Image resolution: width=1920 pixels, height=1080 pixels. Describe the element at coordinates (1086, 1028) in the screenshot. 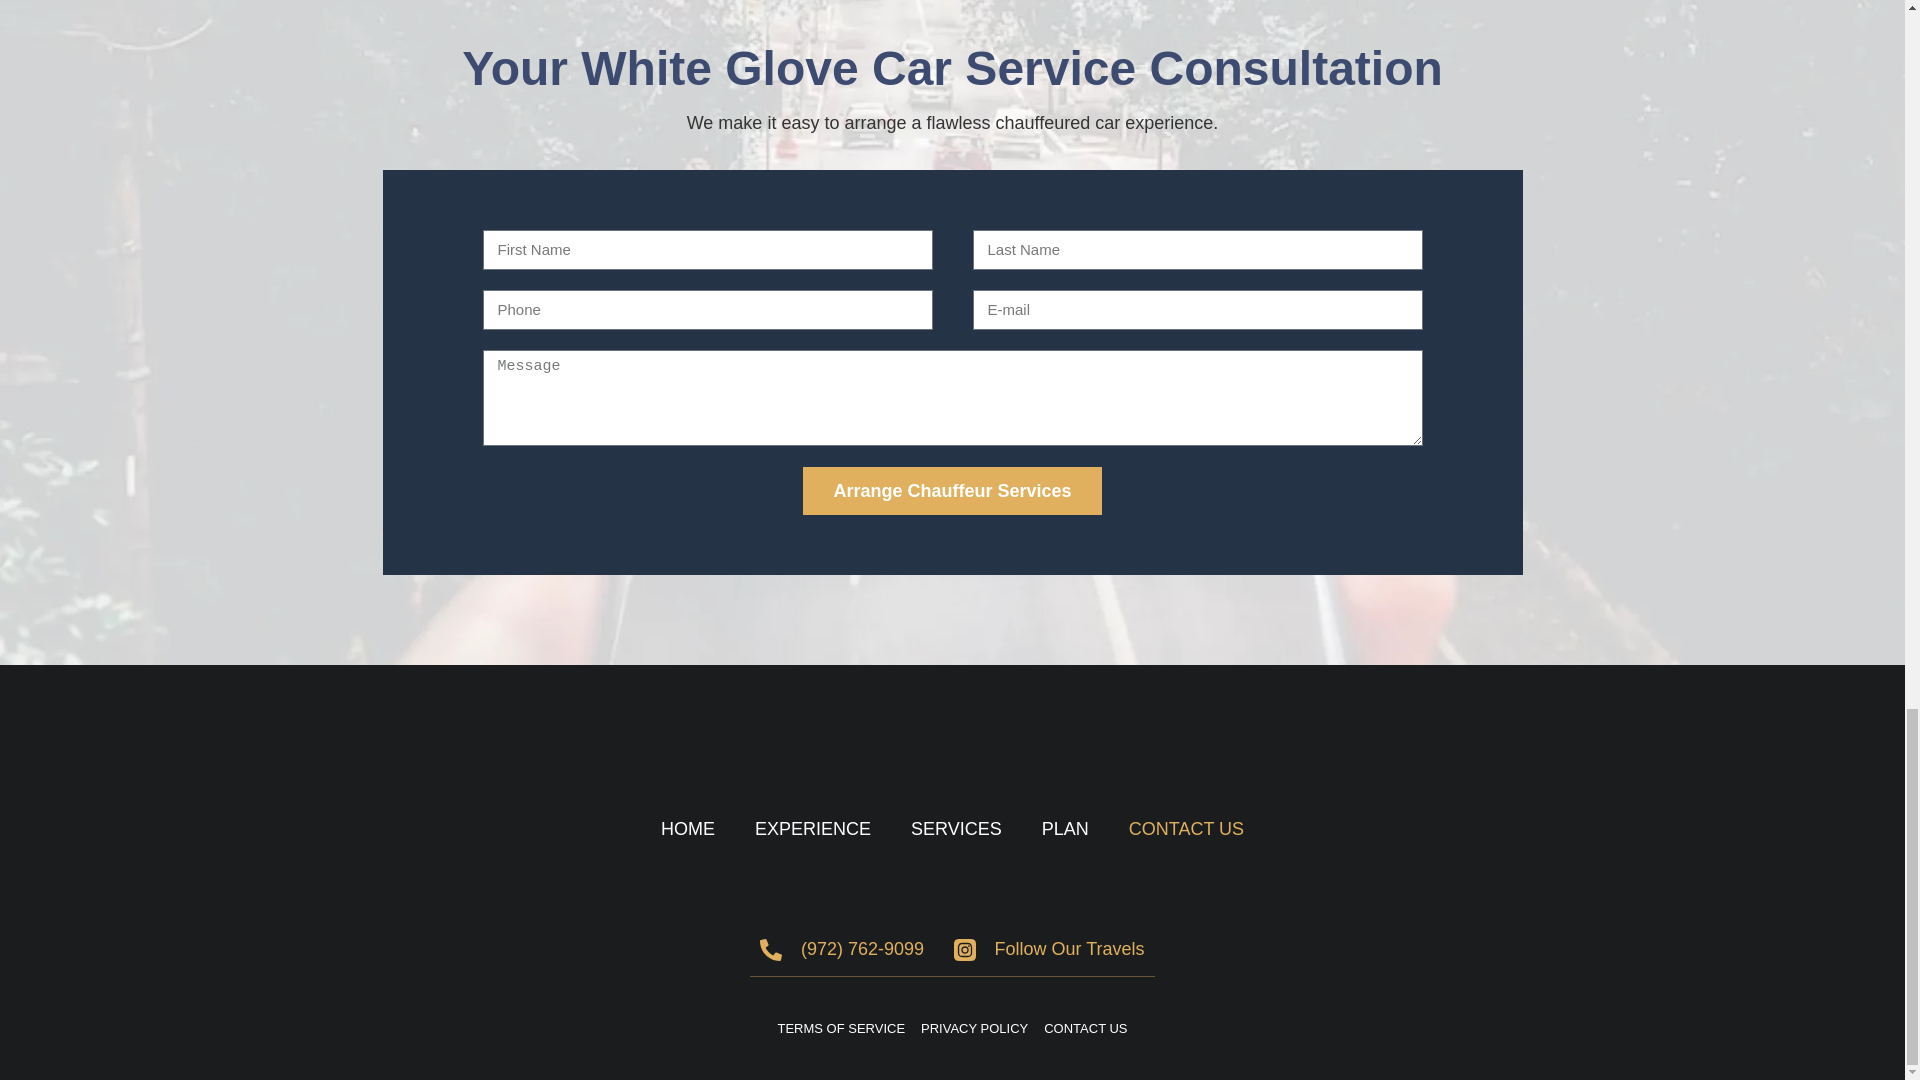

I see `CONTACT US` at that location.